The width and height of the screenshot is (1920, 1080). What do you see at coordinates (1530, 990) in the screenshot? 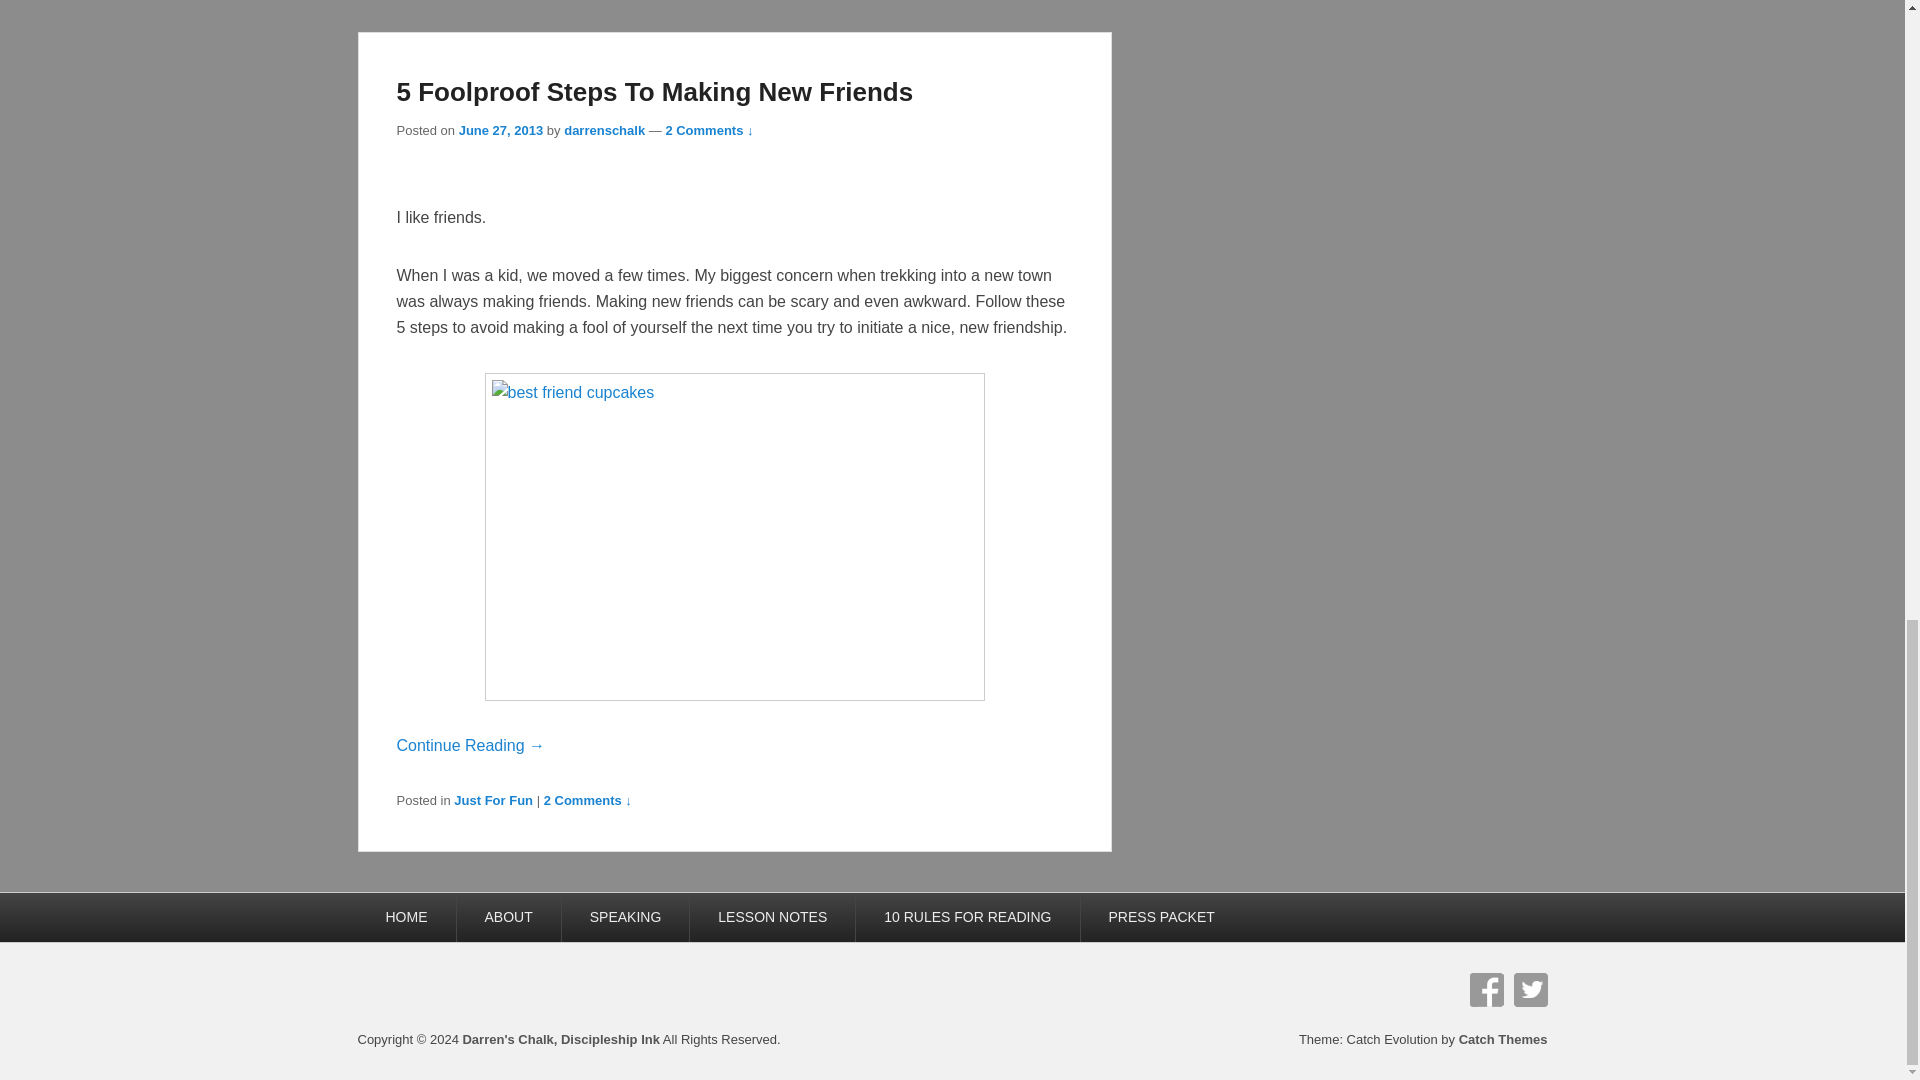
I see `Twitter` at bounding box center [1530, 990].